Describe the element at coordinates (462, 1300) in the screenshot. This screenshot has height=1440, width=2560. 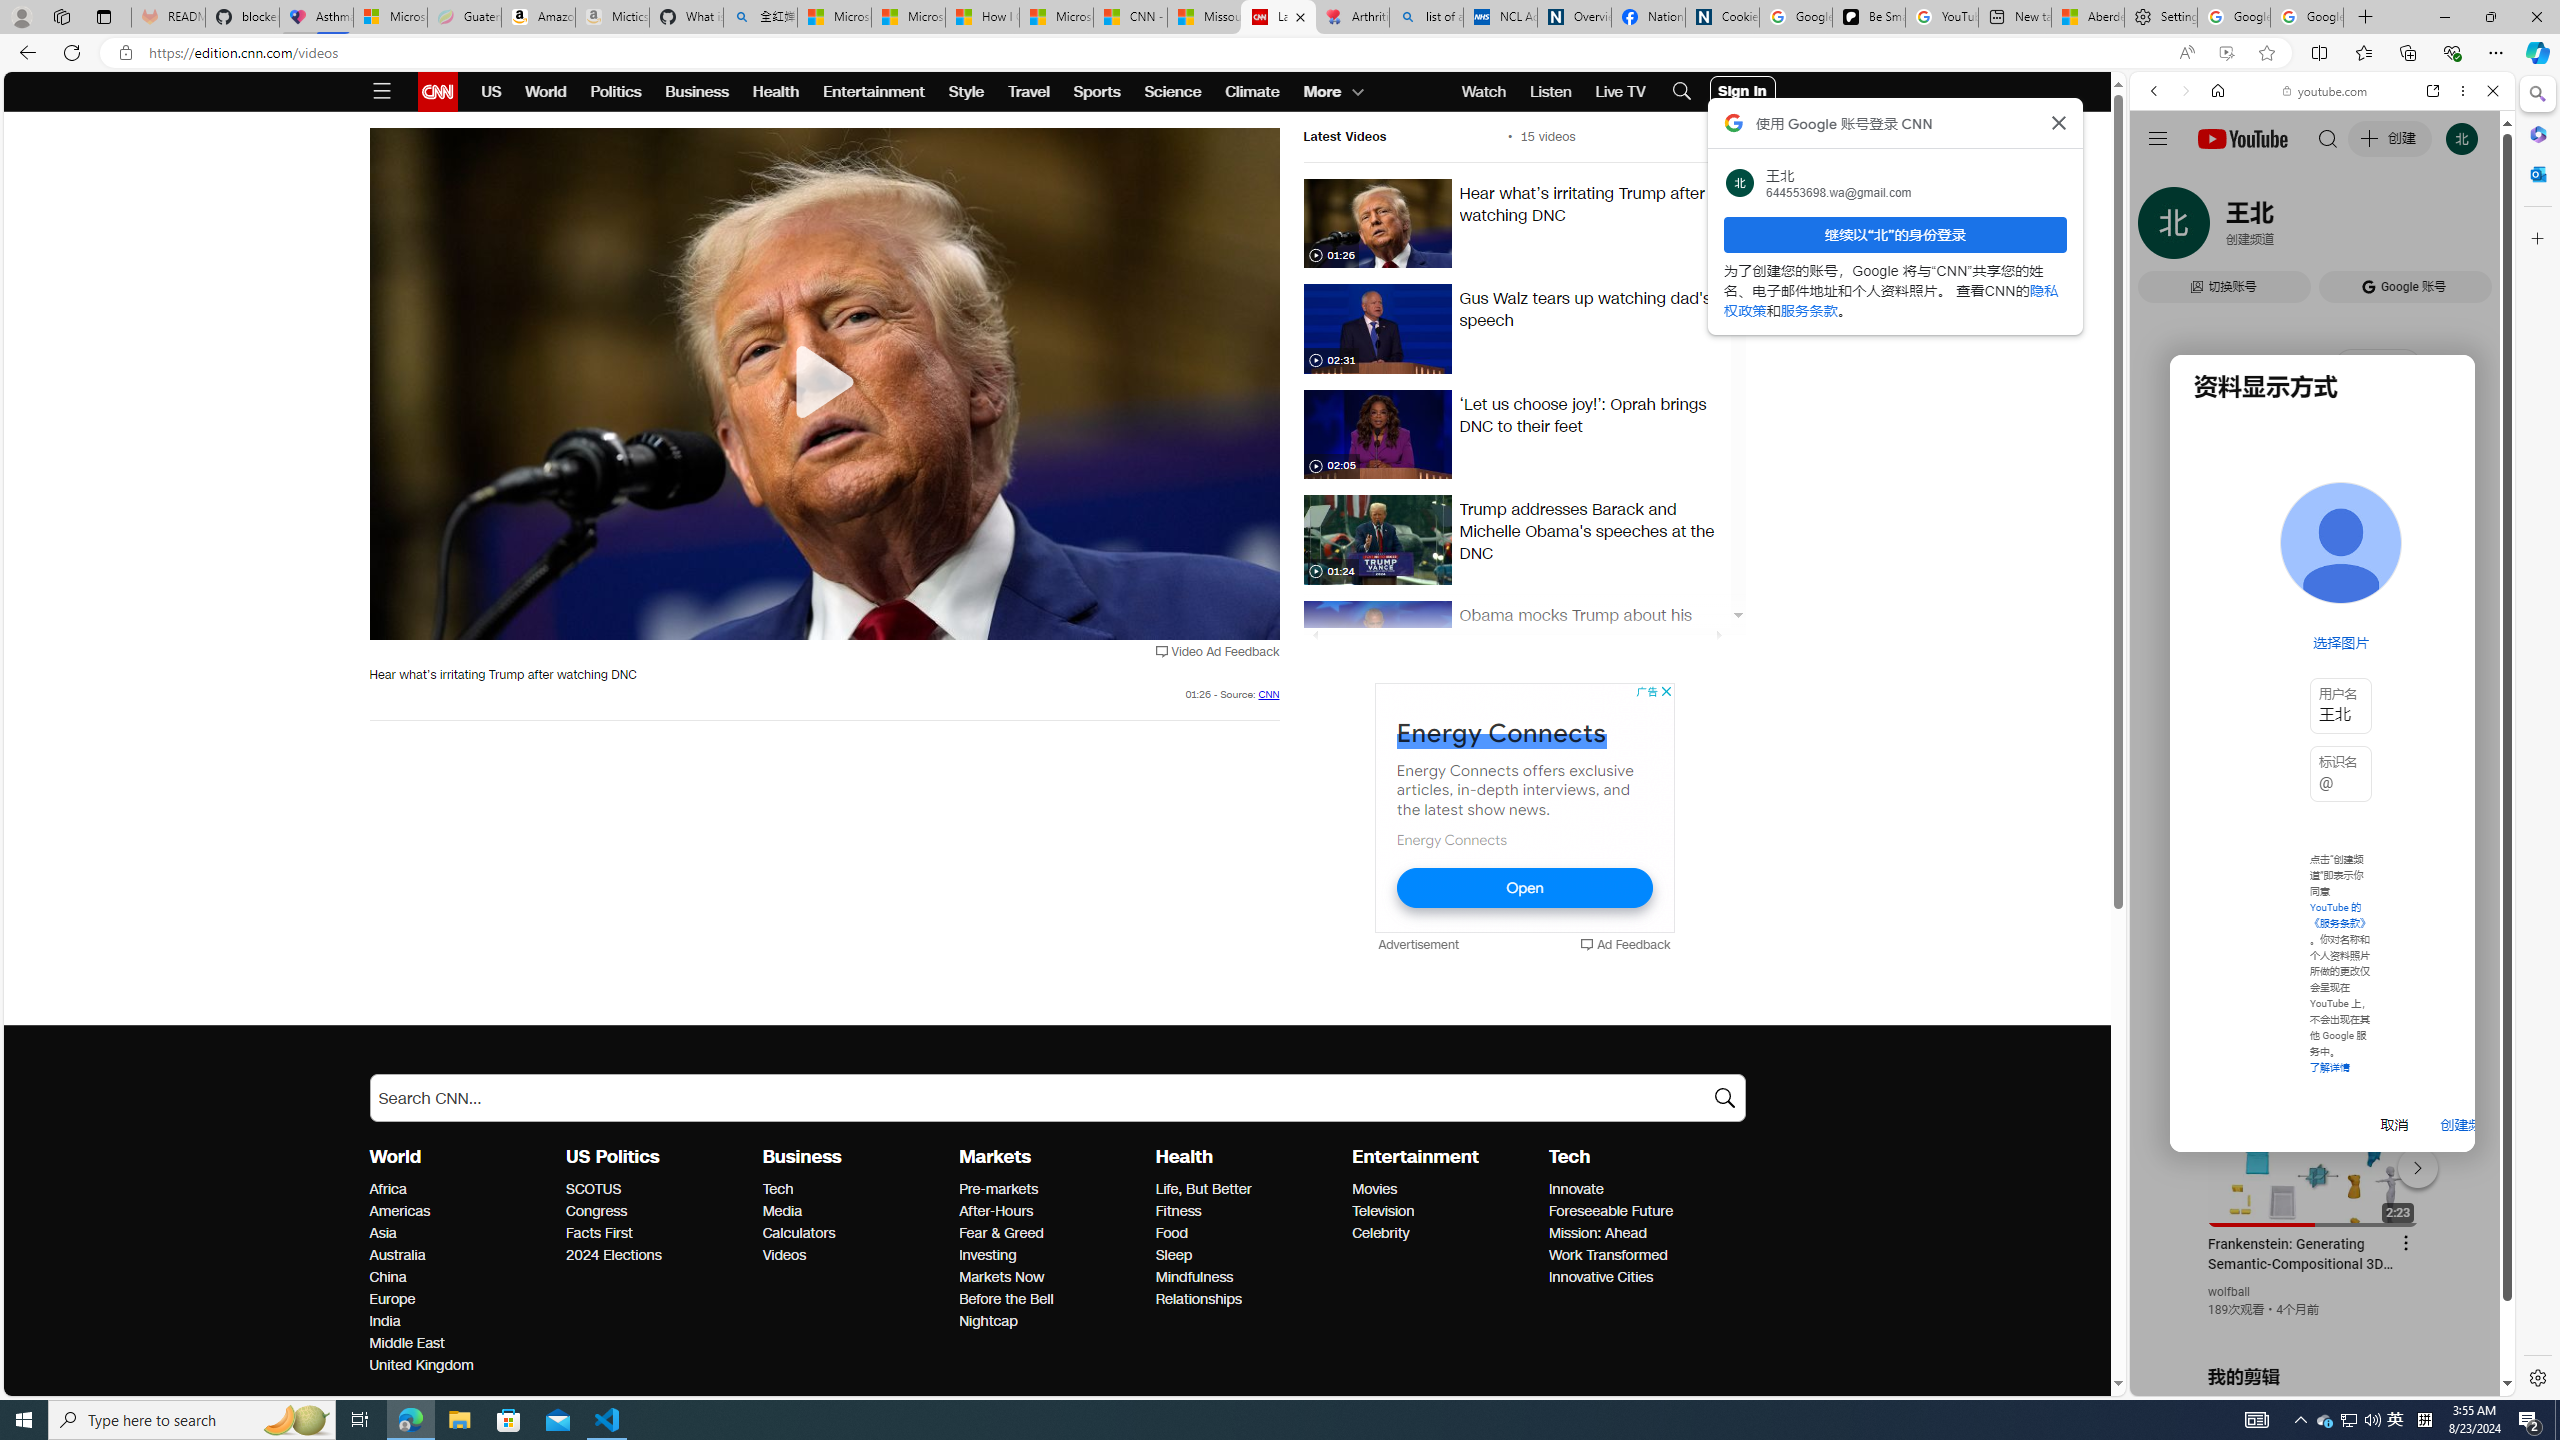
I see `Europe` at that location.